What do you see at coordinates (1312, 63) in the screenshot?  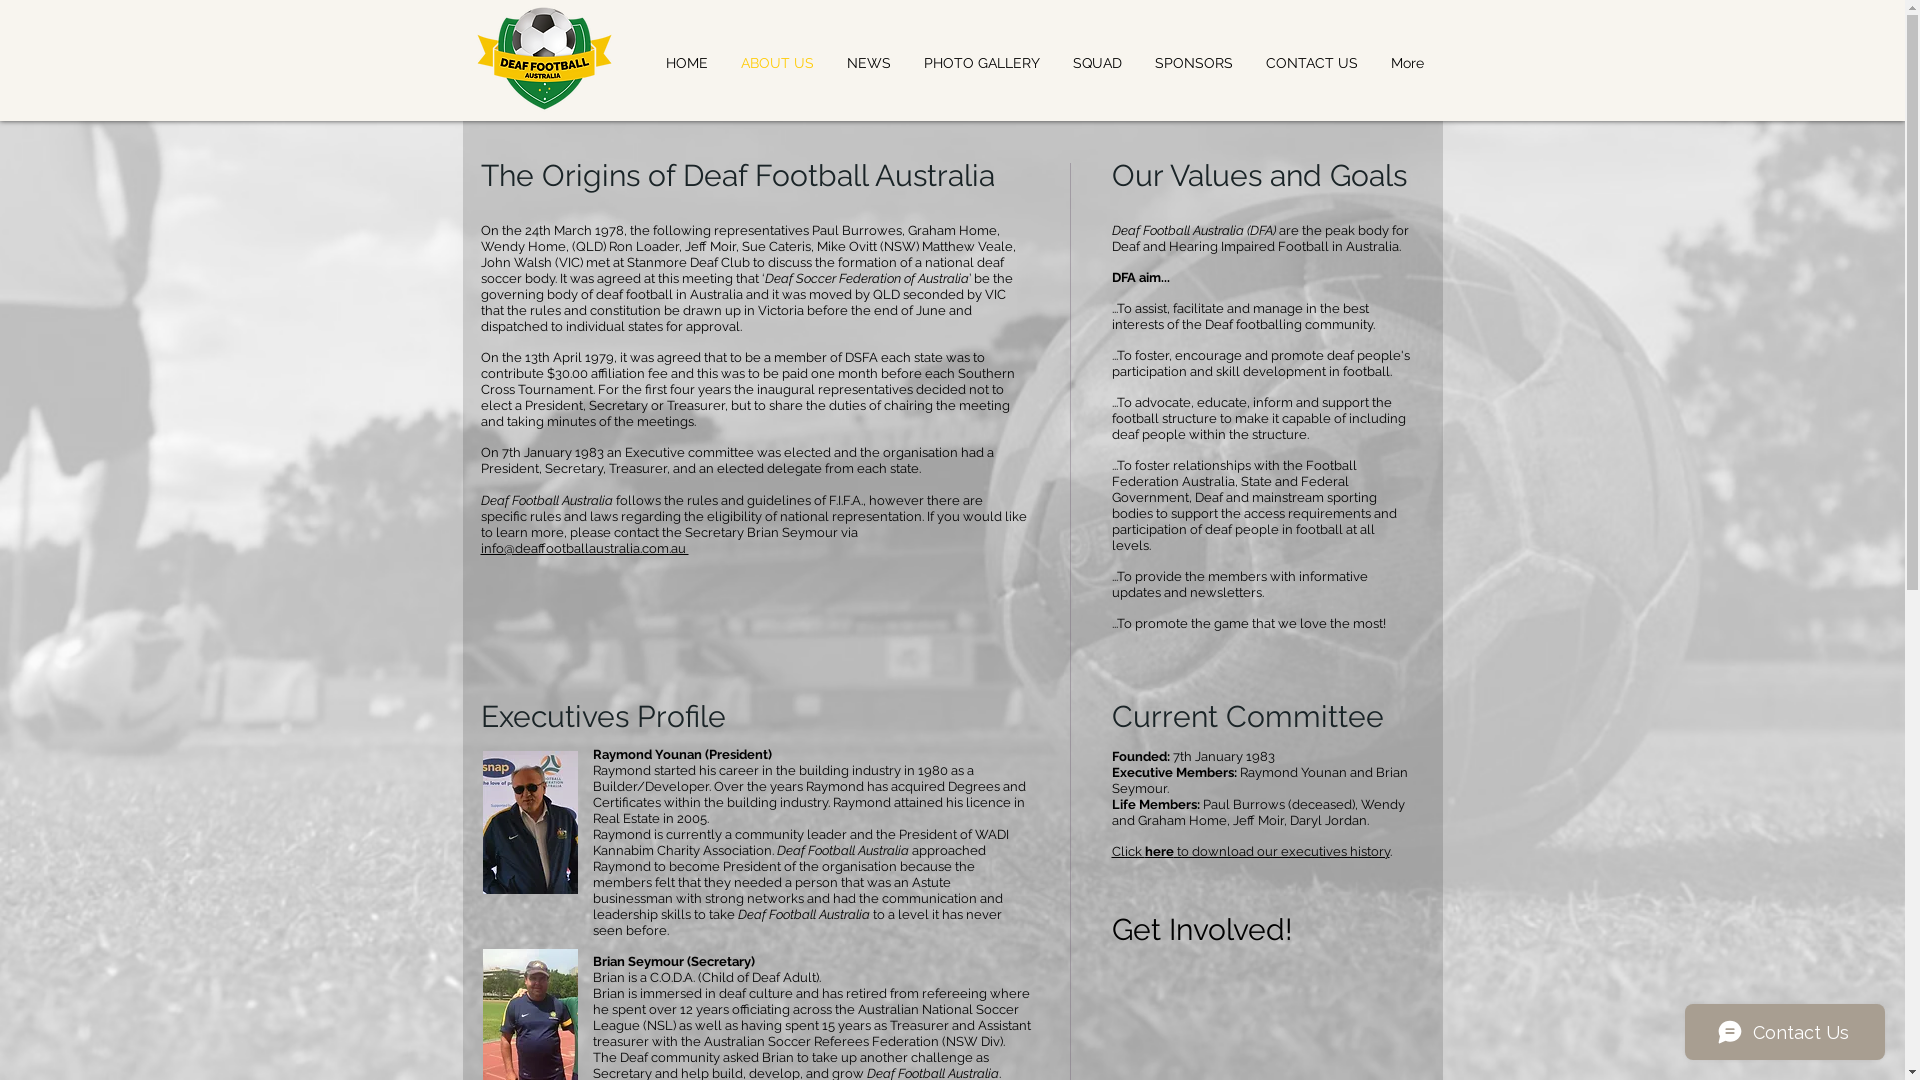 I see `CONTACT US` at bounding box center [1312, 63].